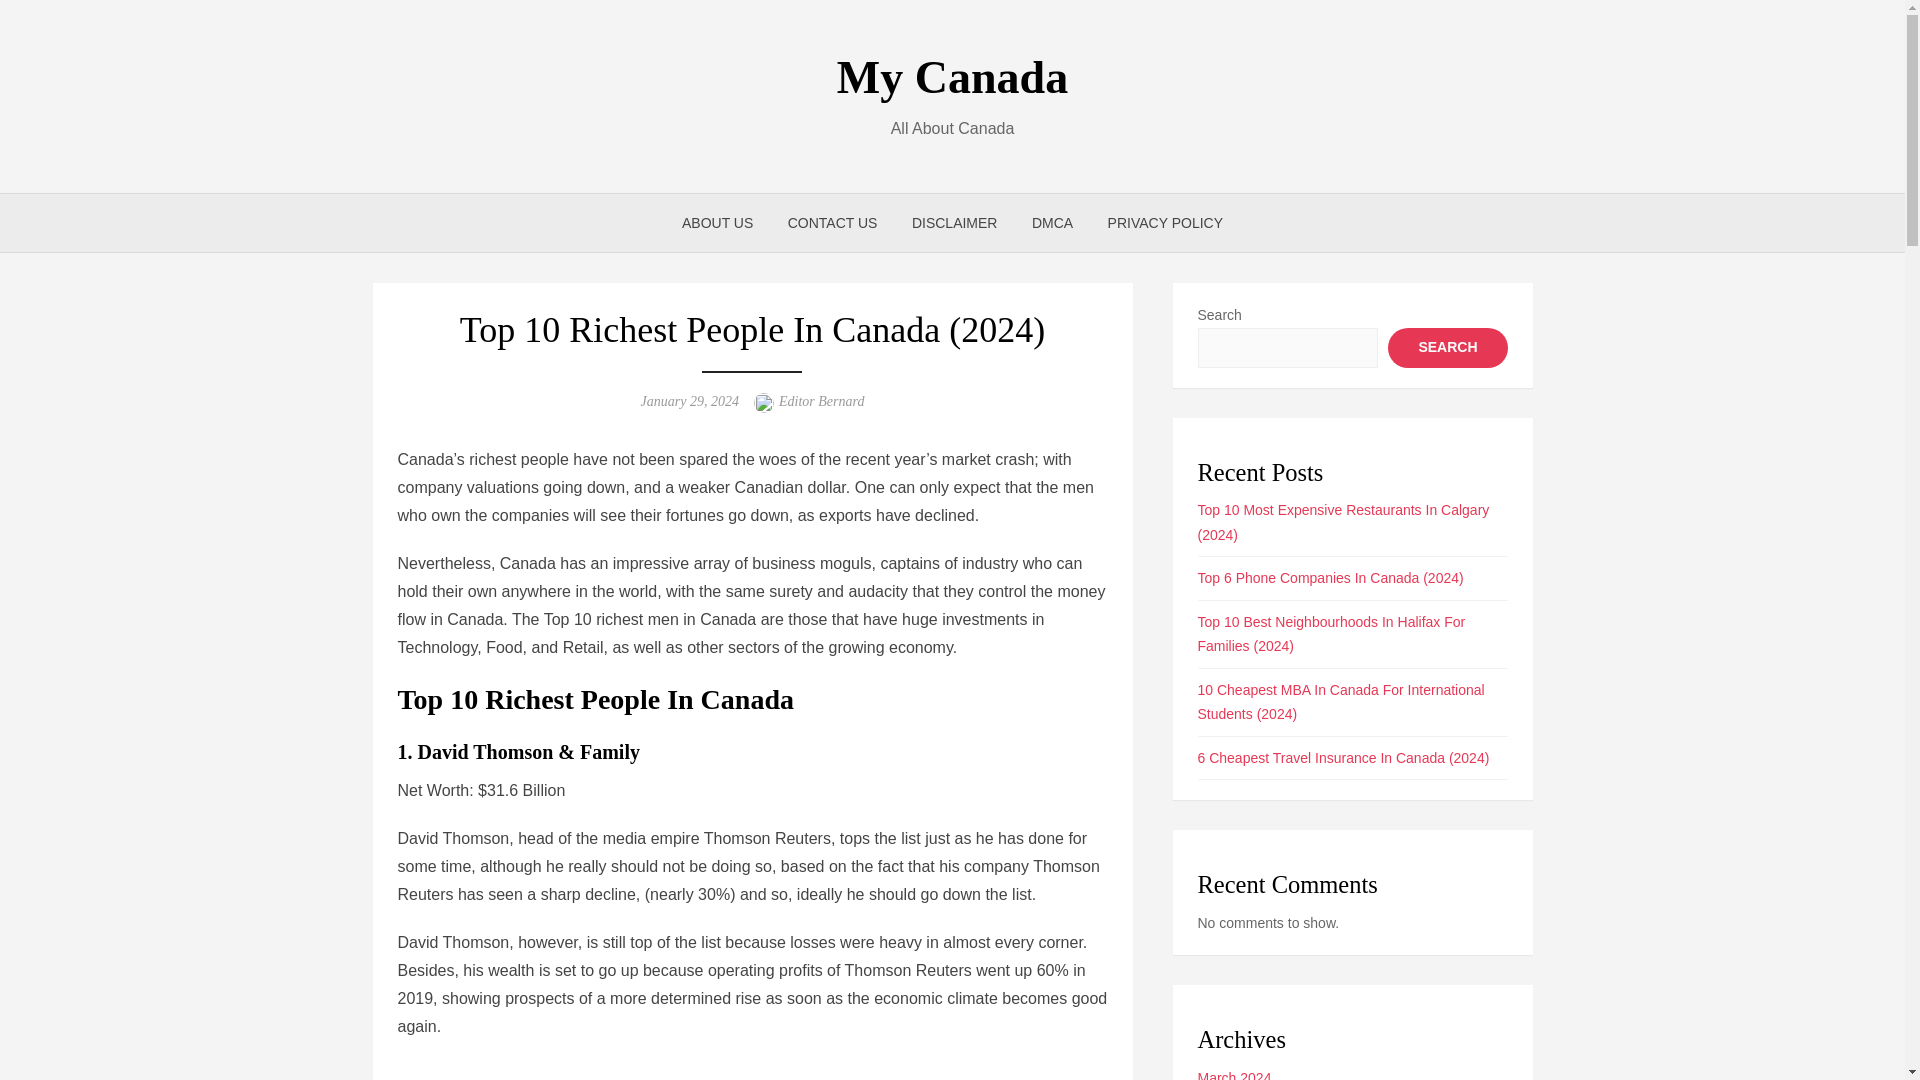 The height and width of the screenshot is (1080, 1920). Describe the element at coordinates (954, 222) in the screenshot. I see `DISCLAIMER` at that location.